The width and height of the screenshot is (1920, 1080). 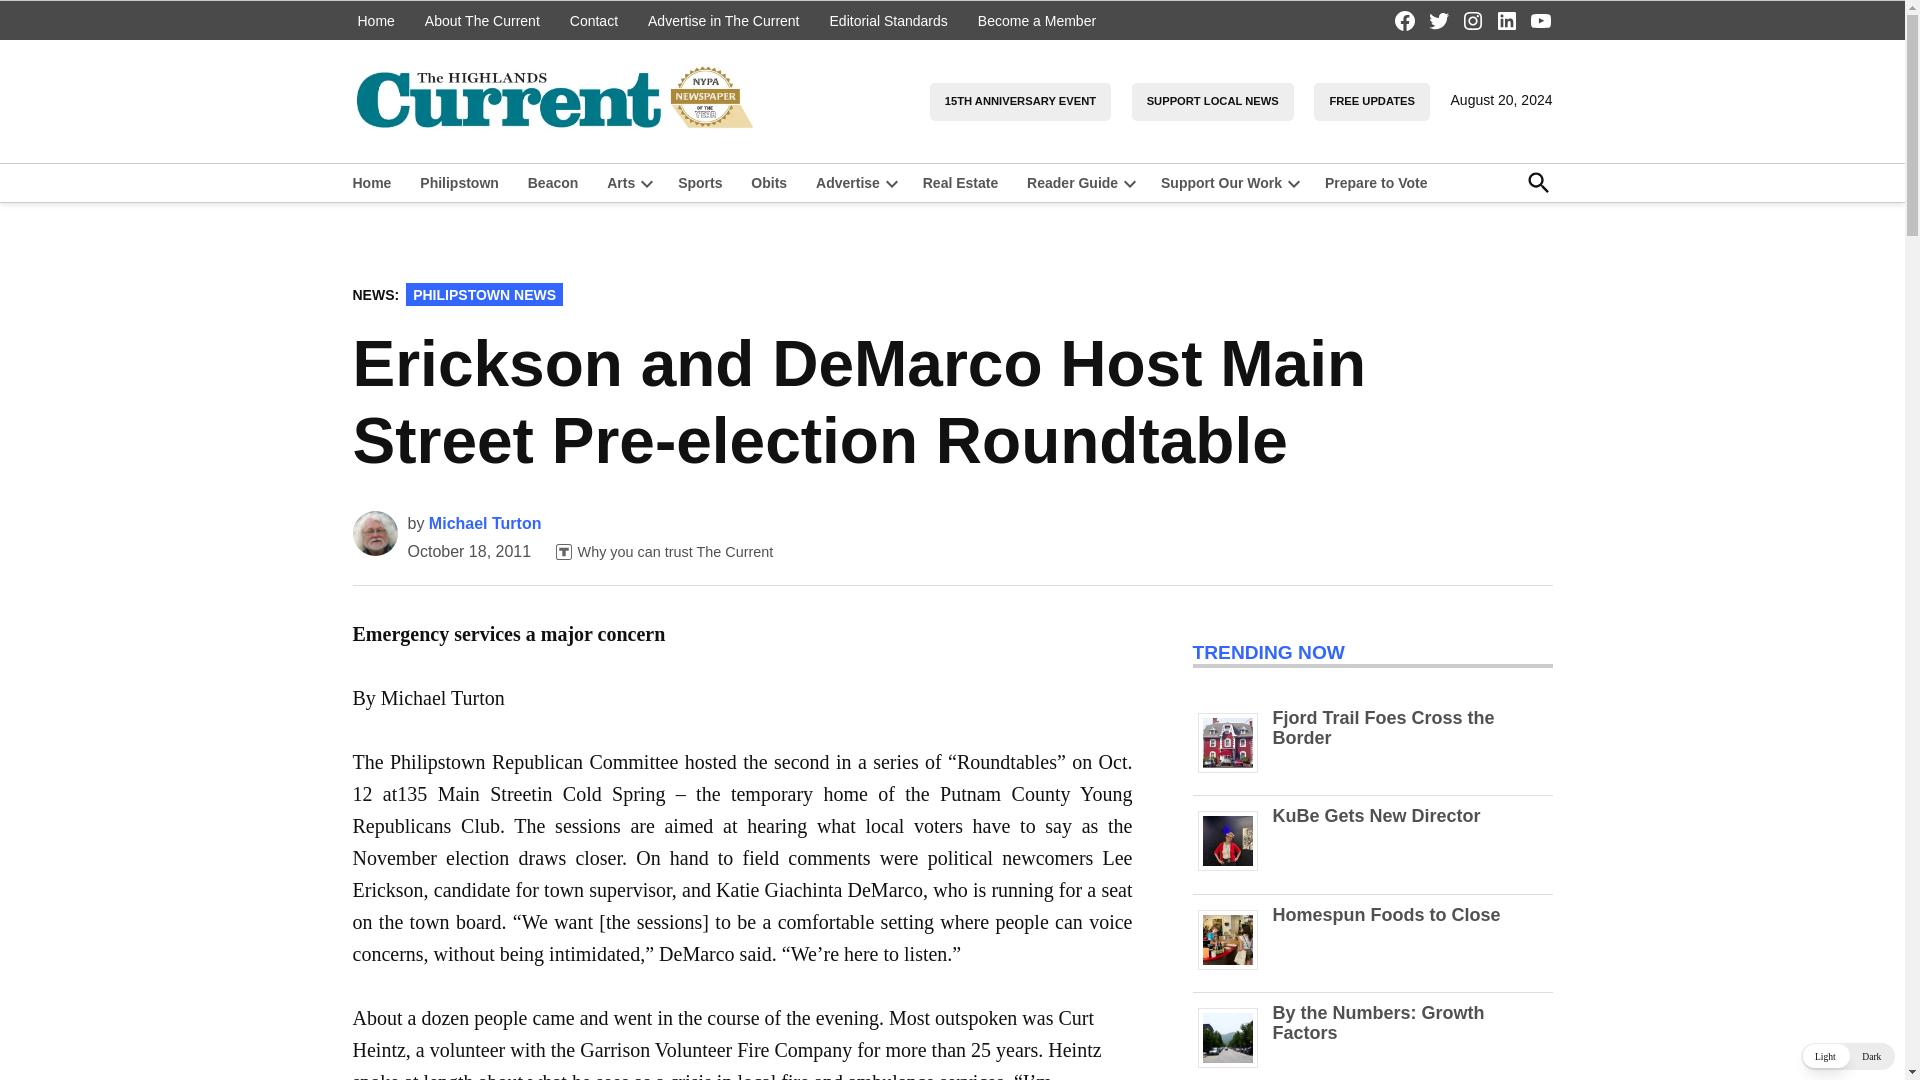 I want to click on Fjord Trail Foes Cross the Border, so click(x=1235, y=772).